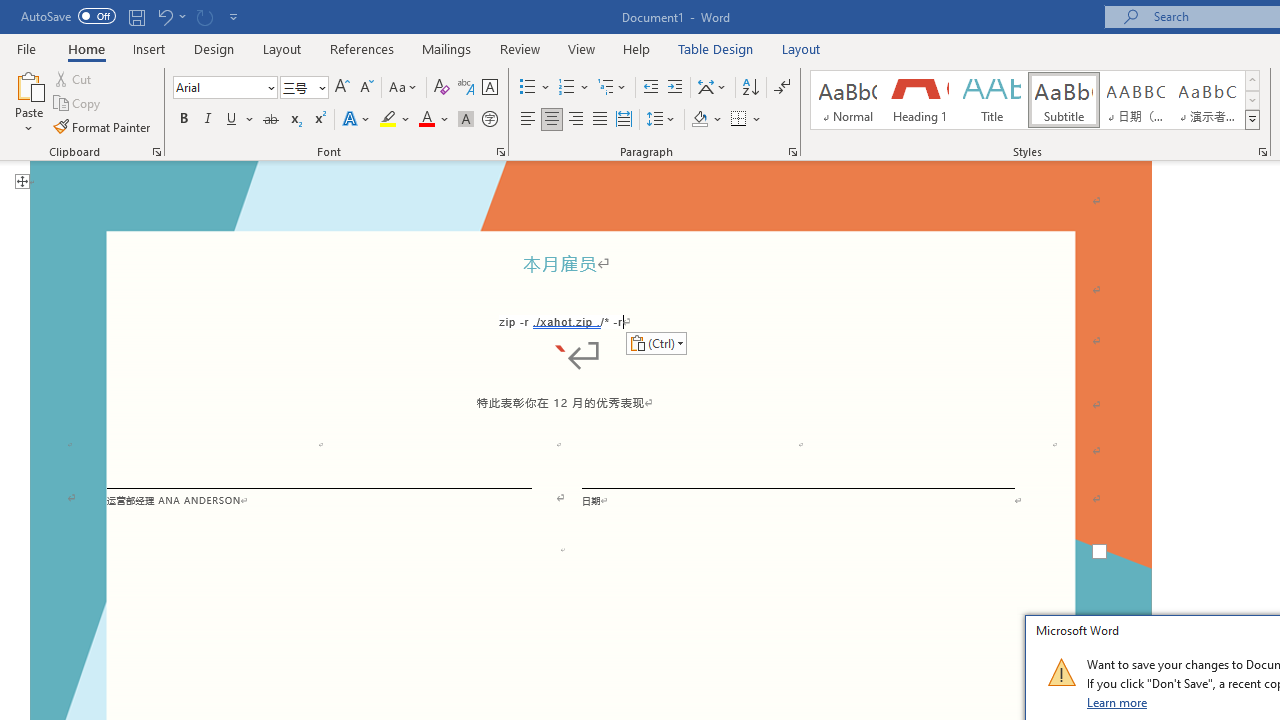 Image resolution: width=1280 pixels, height=720 pixels. I want to click on Heading 1, so click(920, 100).